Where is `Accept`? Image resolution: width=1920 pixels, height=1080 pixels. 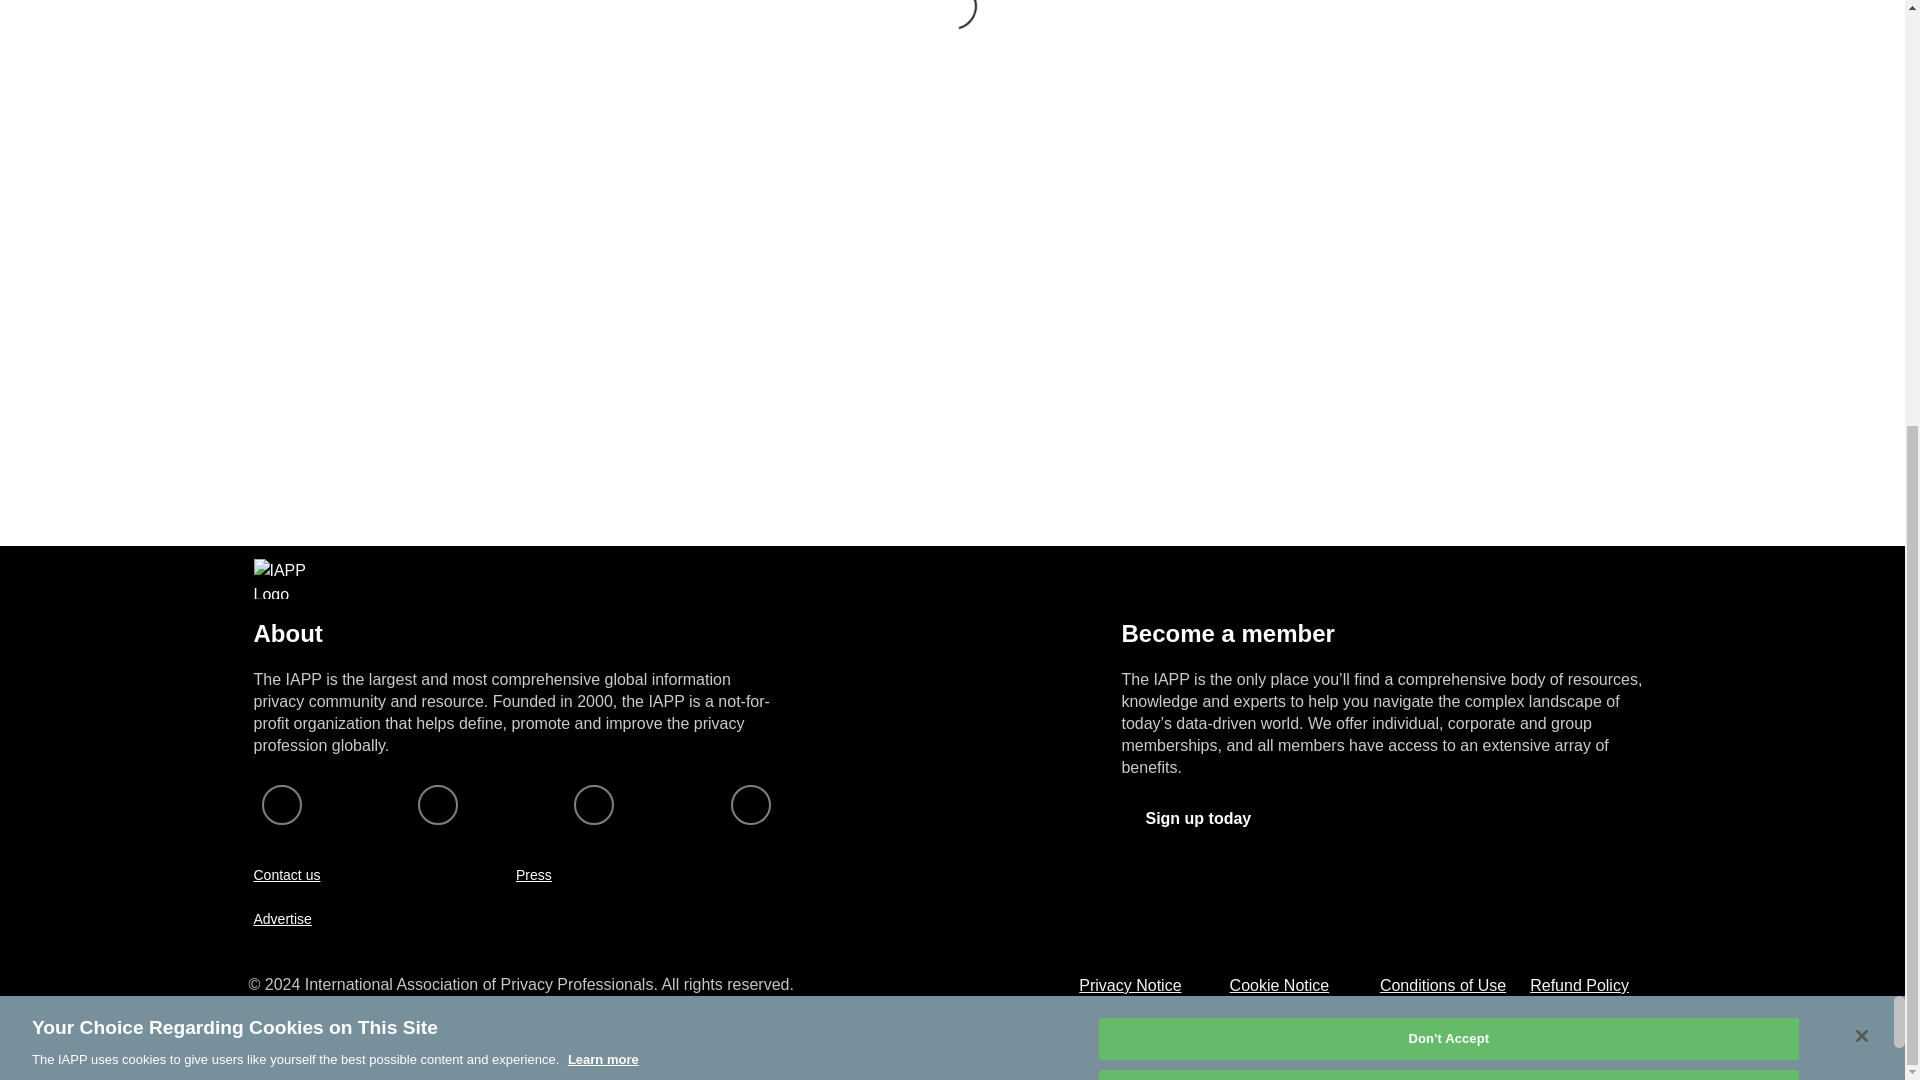 Accept is located at coordinates (1448, 395).